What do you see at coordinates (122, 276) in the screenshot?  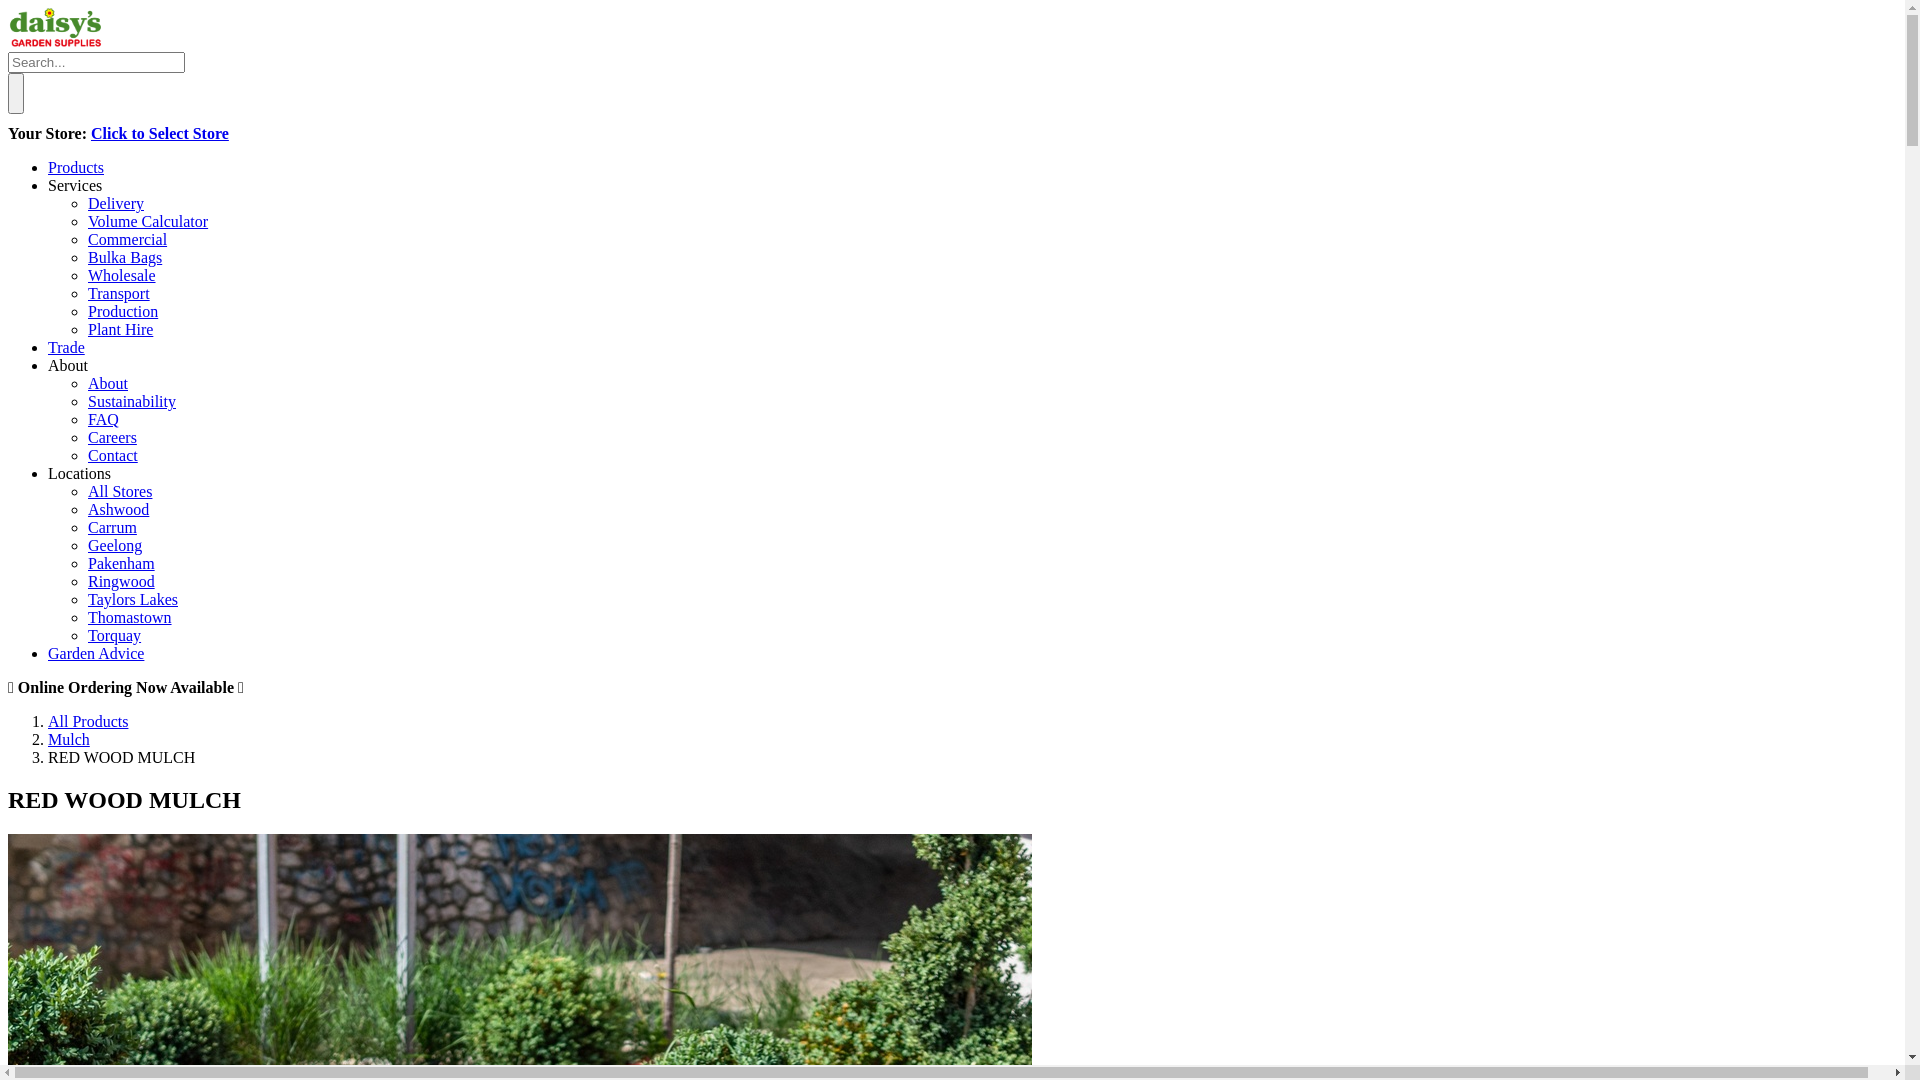 I see `Wholesale` at bounding box center [122, 276].